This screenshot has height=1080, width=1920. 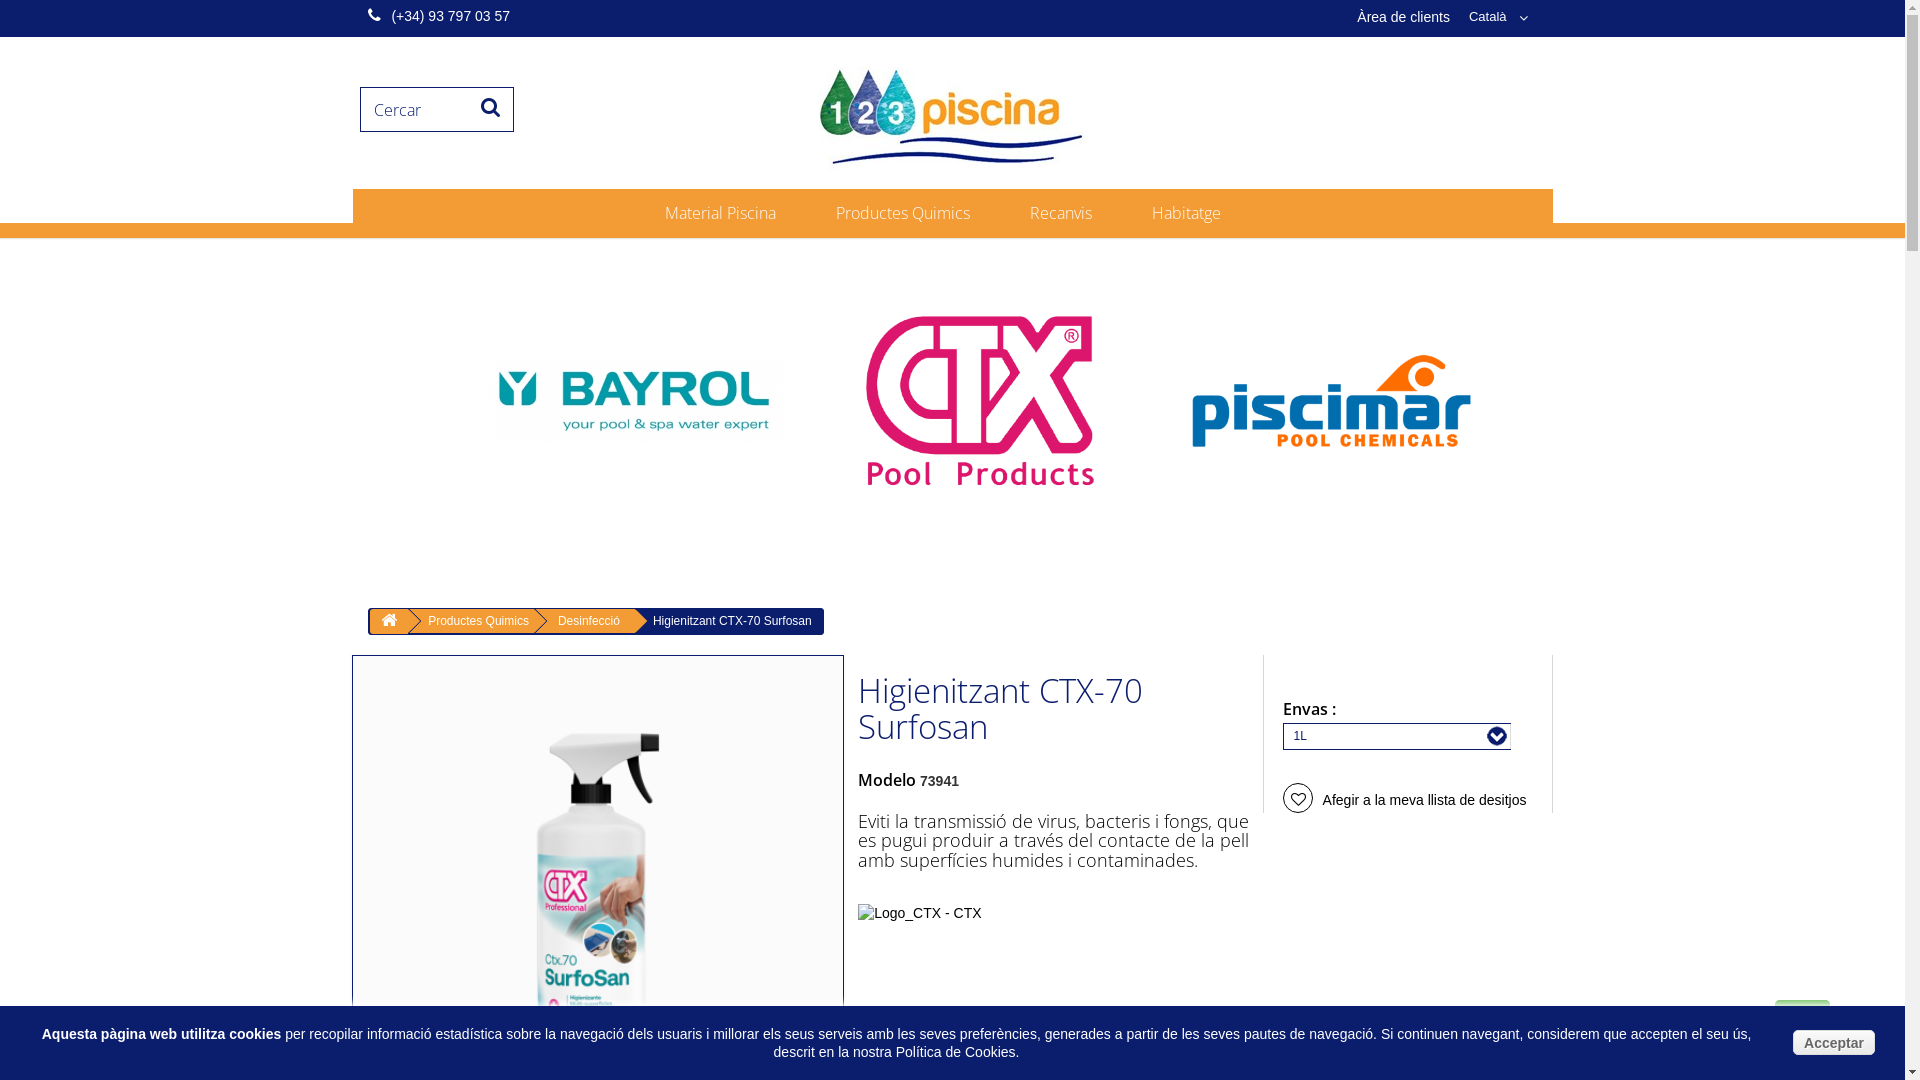 What do you see at coordinates (982, 401) in the screenshot?
I see `CTX Professional` at bounding box center [982, 401].